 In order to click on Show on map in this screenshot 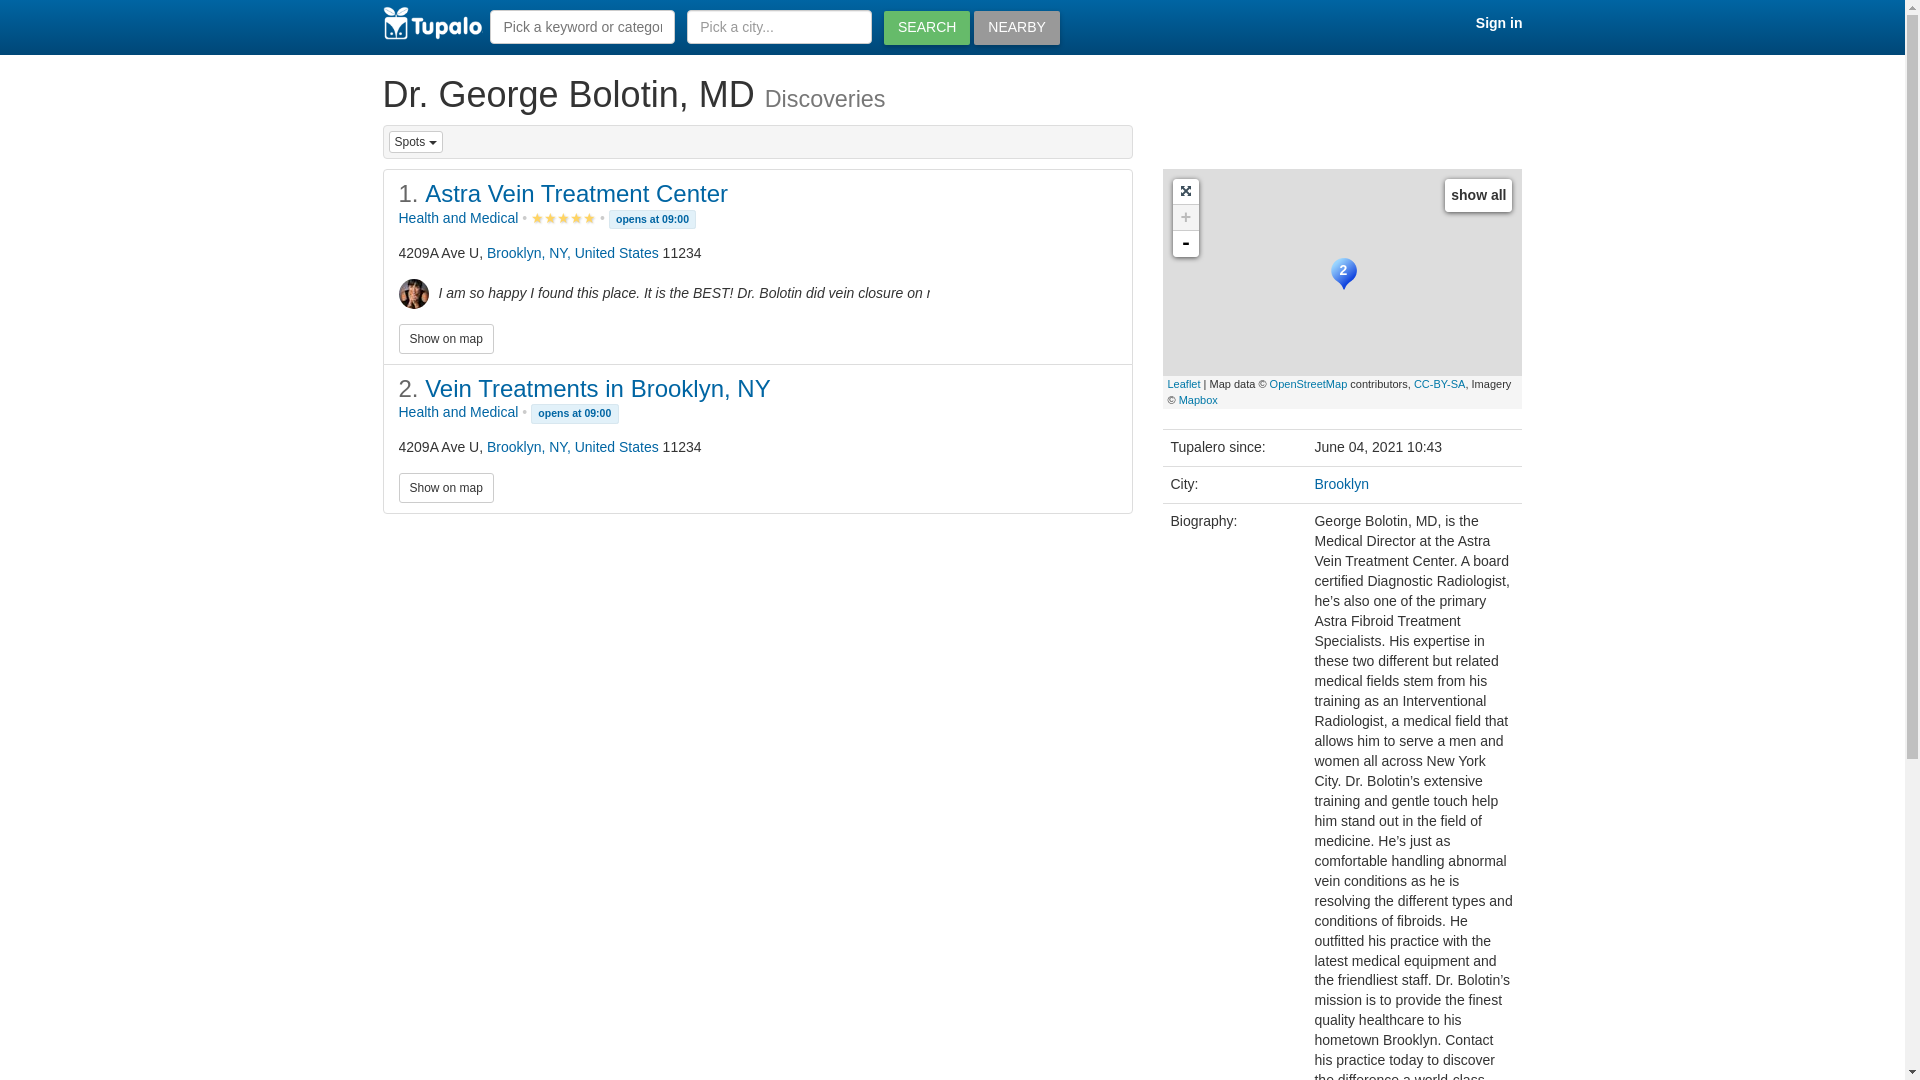, I will do `click(445, 488)`.